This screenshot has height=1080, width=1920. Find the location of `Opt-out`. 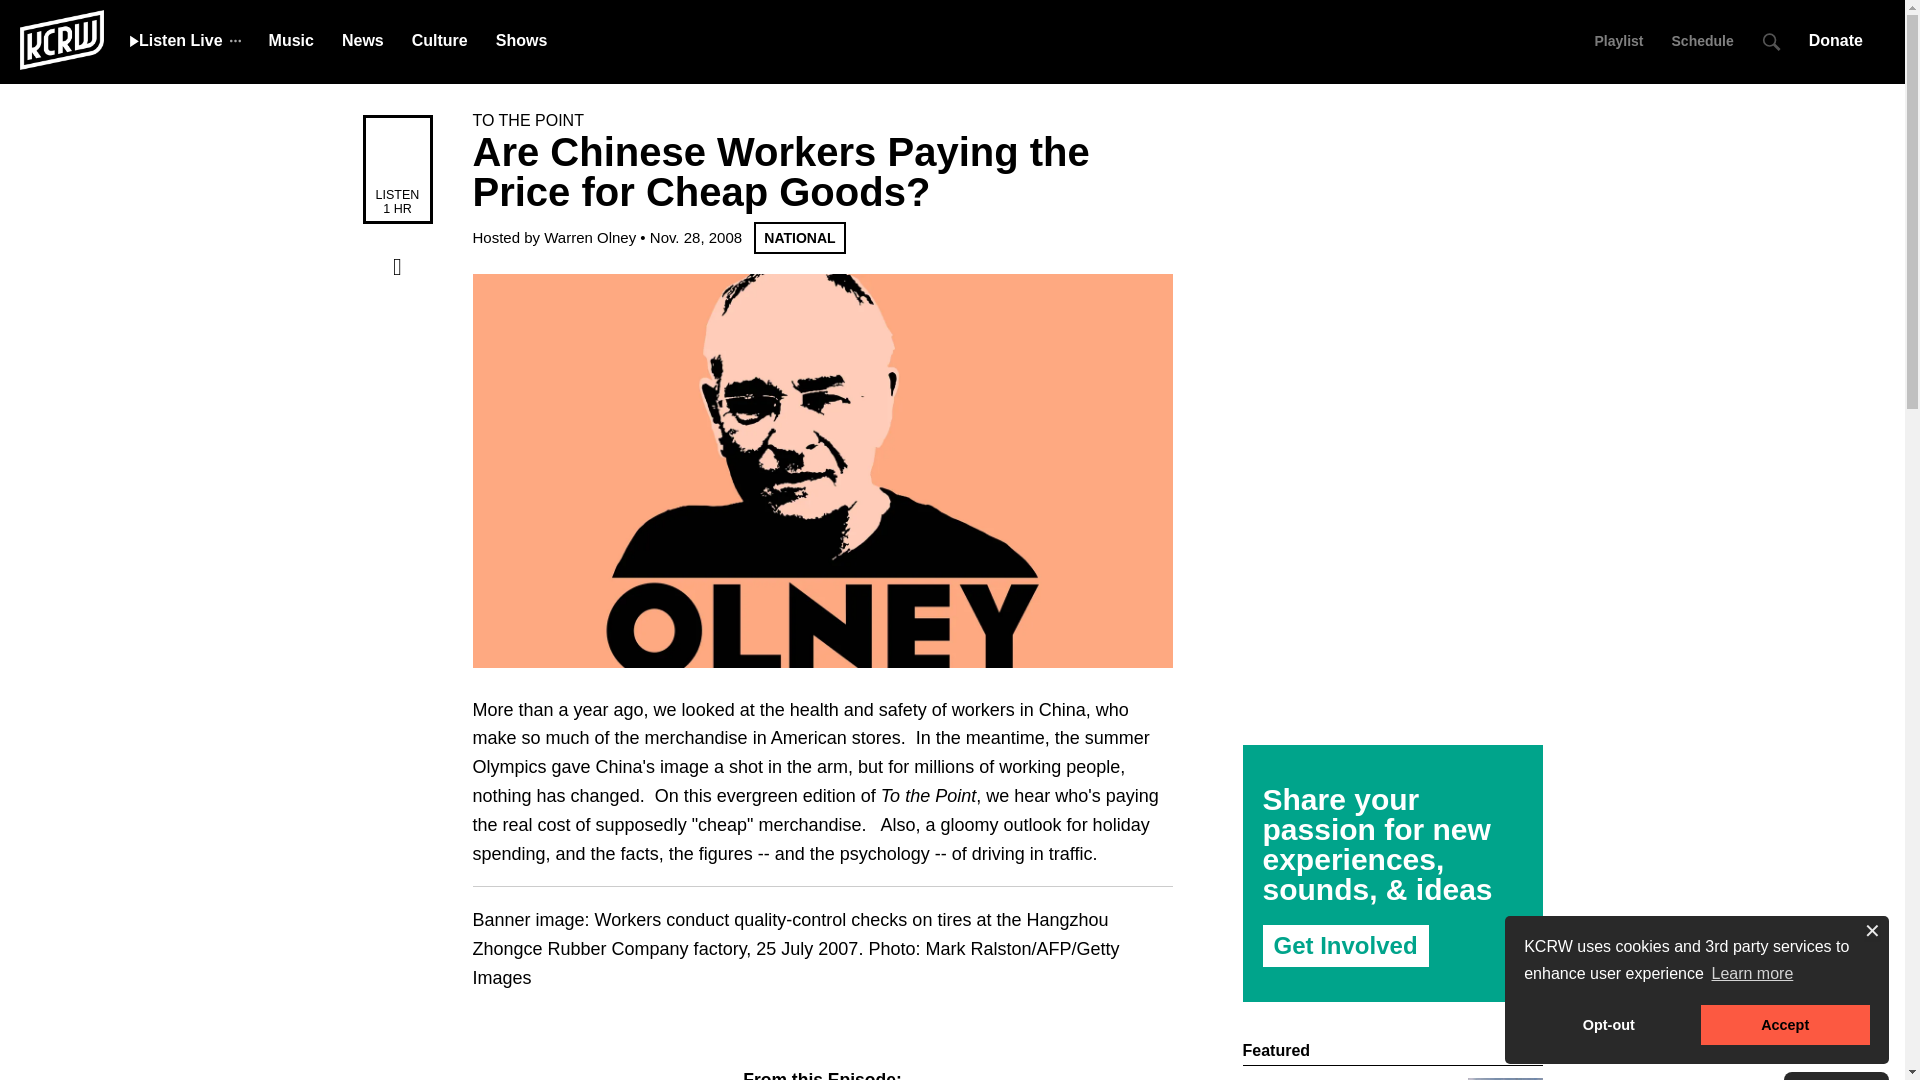

Opt-out is located at coordinates (1608, 1025).